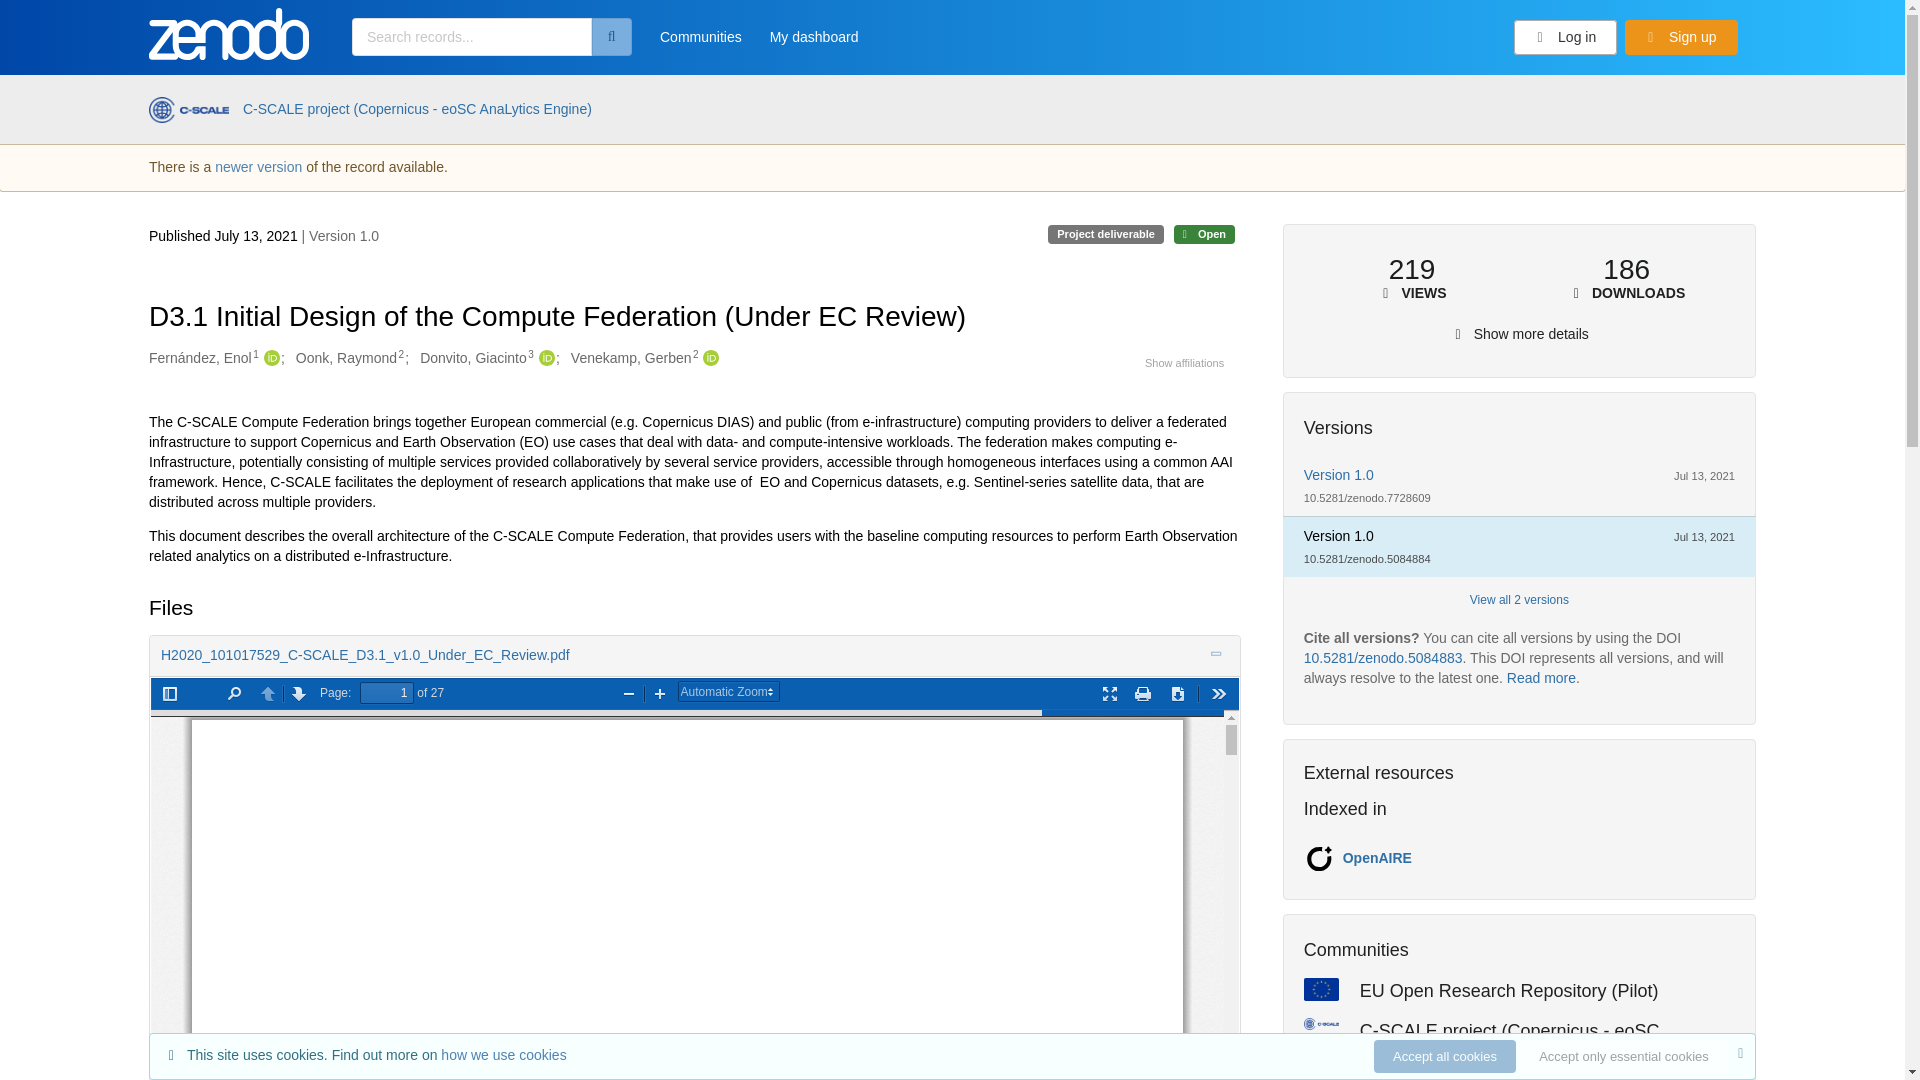 The image size is (1920, 1080). Describe the element at coordinates (1566, 38) in the screenshot. I see `Log in` at that location.